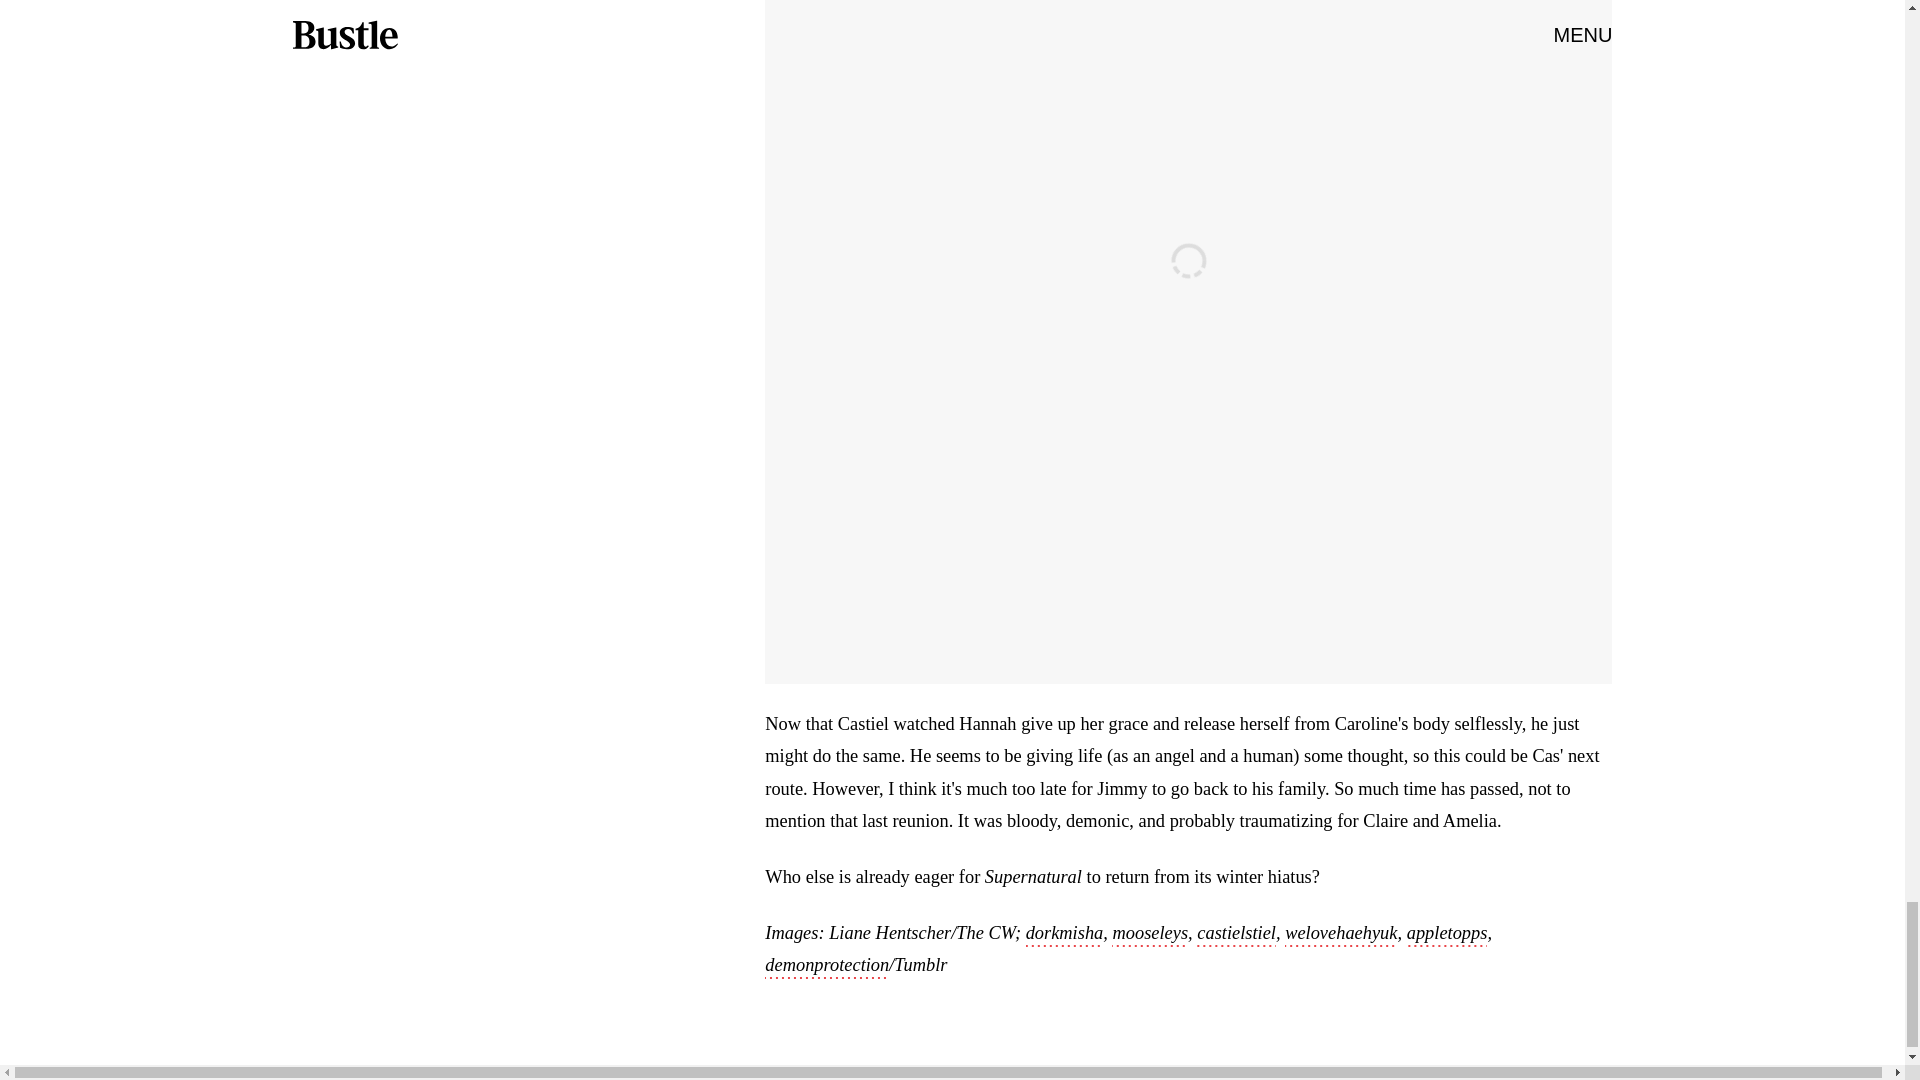  I want to click on demonprotection, so click(826, 966).